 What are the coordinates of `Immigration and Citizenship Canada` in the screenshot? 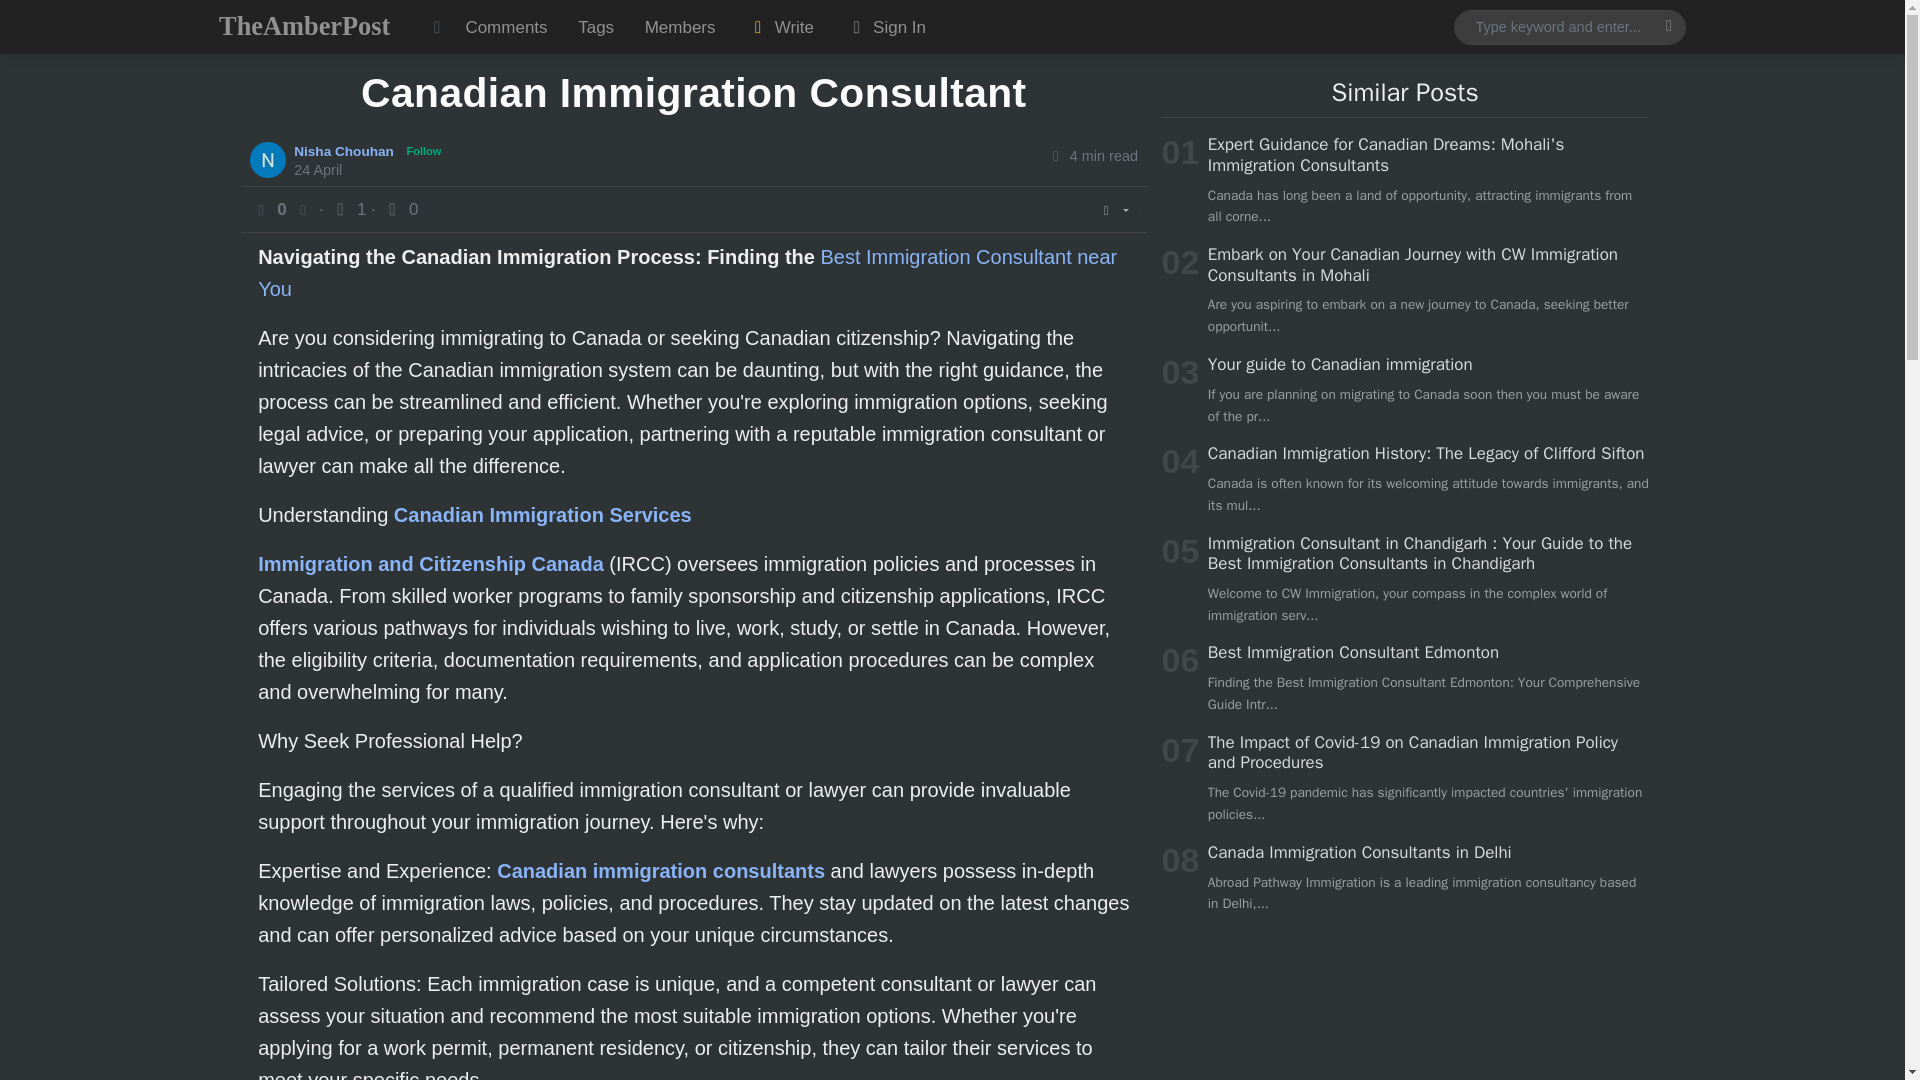 It's located at (430, 563).